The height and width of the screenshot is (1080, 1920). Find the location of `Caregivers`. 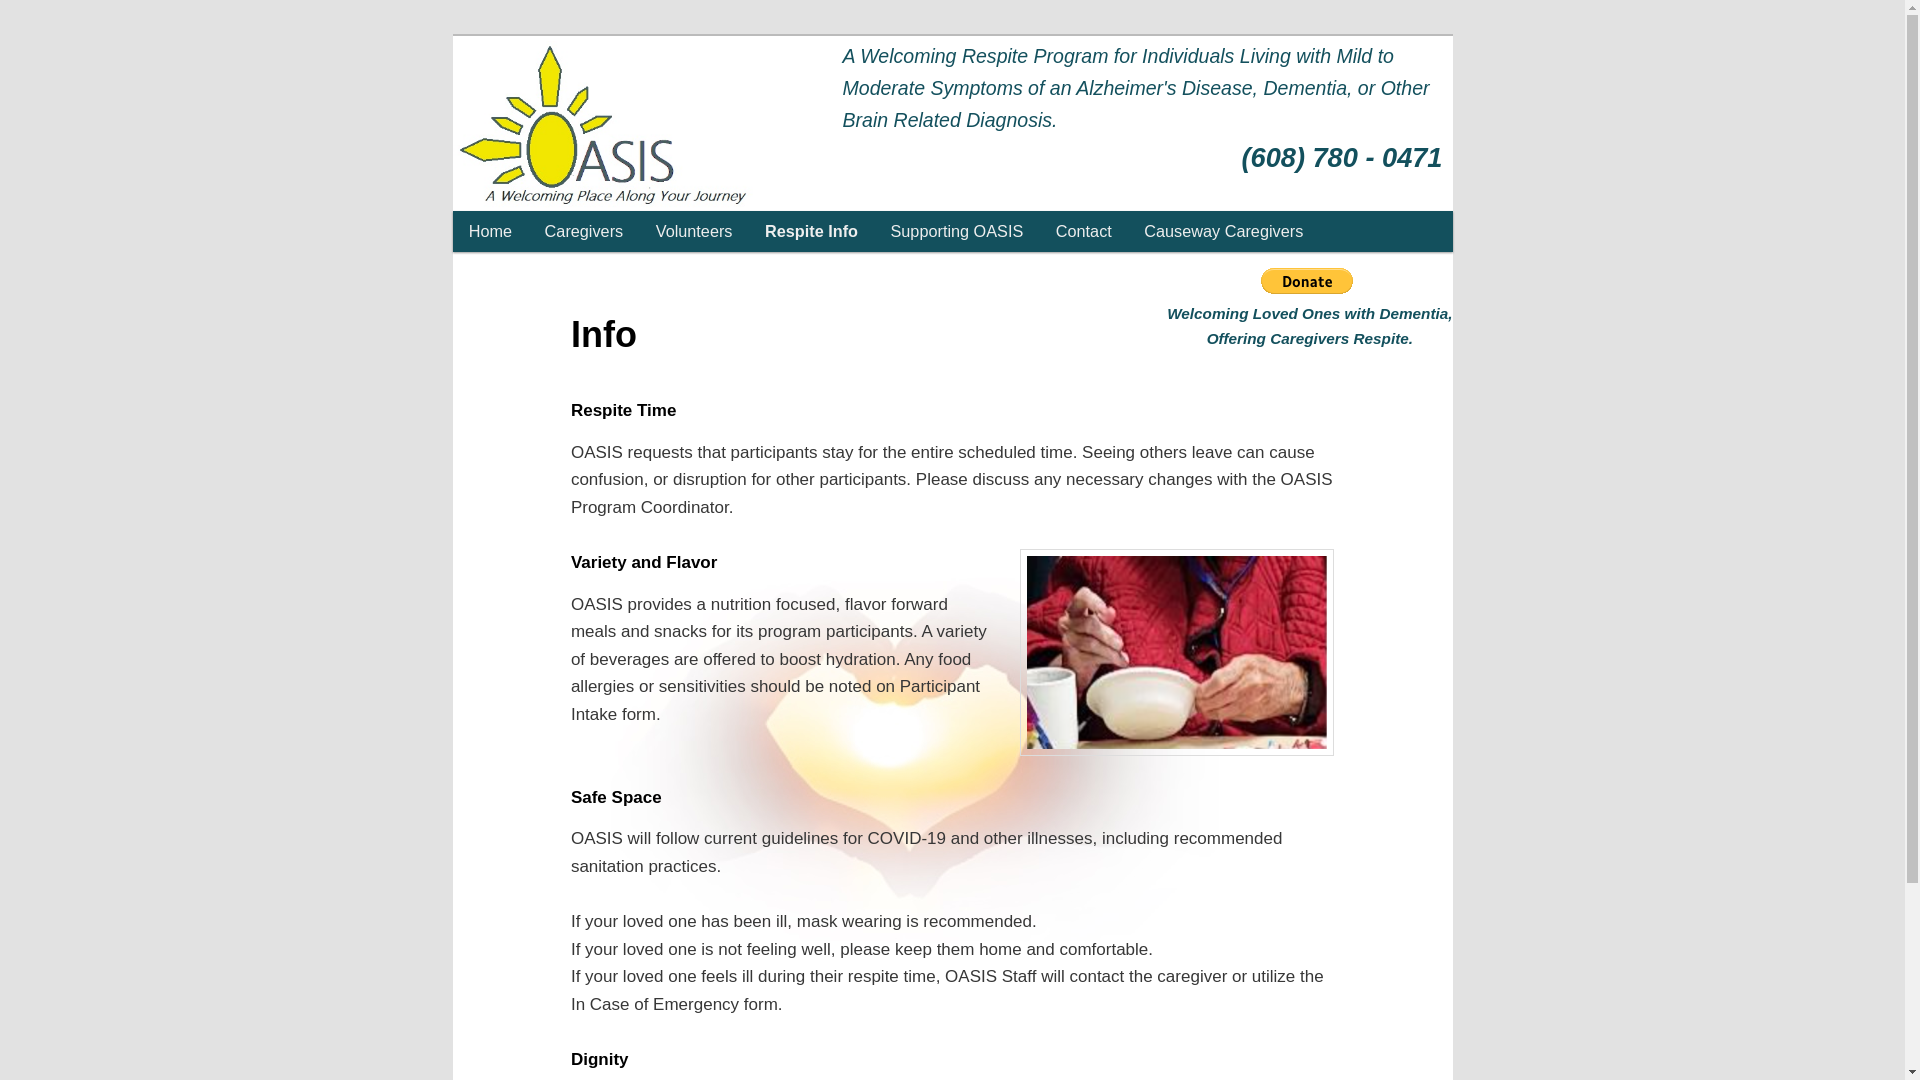

Caregivers is located at coordinates (584, 230).